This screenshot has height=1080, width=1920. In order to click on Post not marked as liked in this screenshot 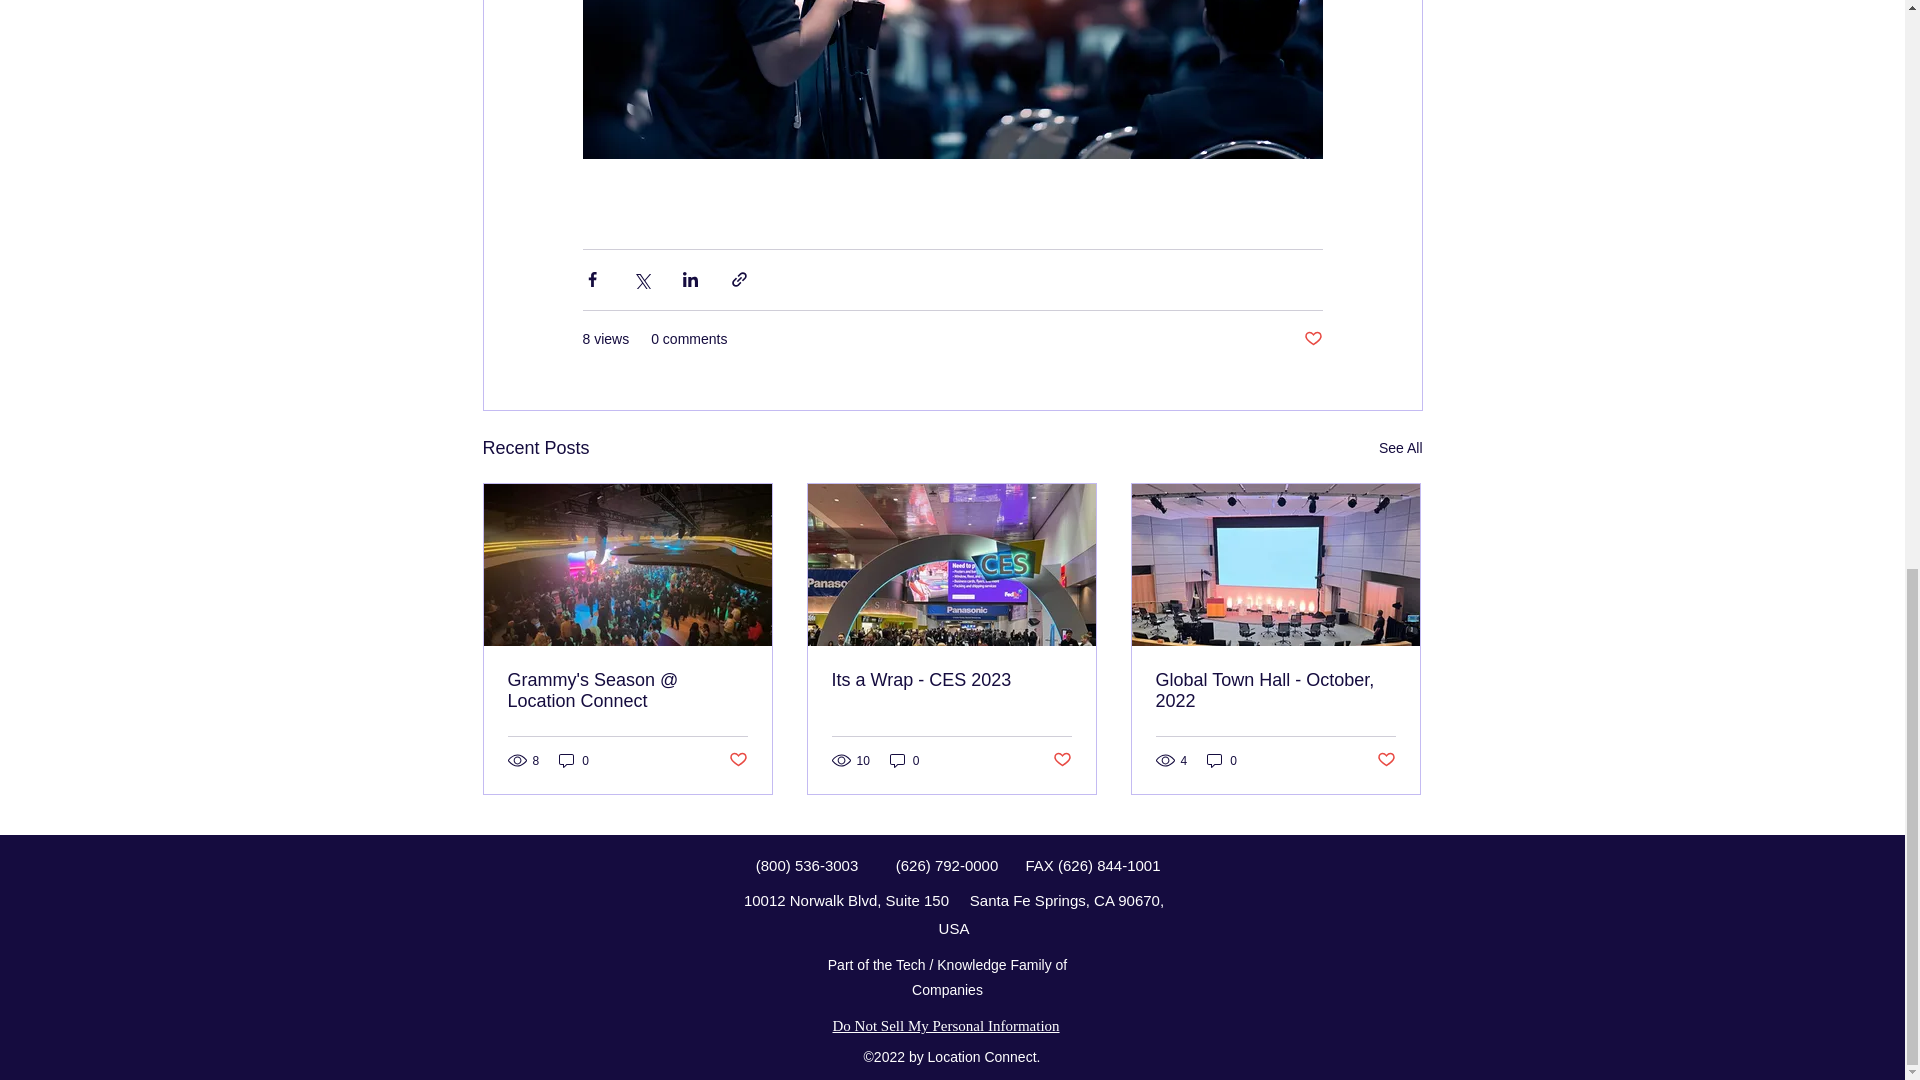, I will do `click(1312, 339)`.